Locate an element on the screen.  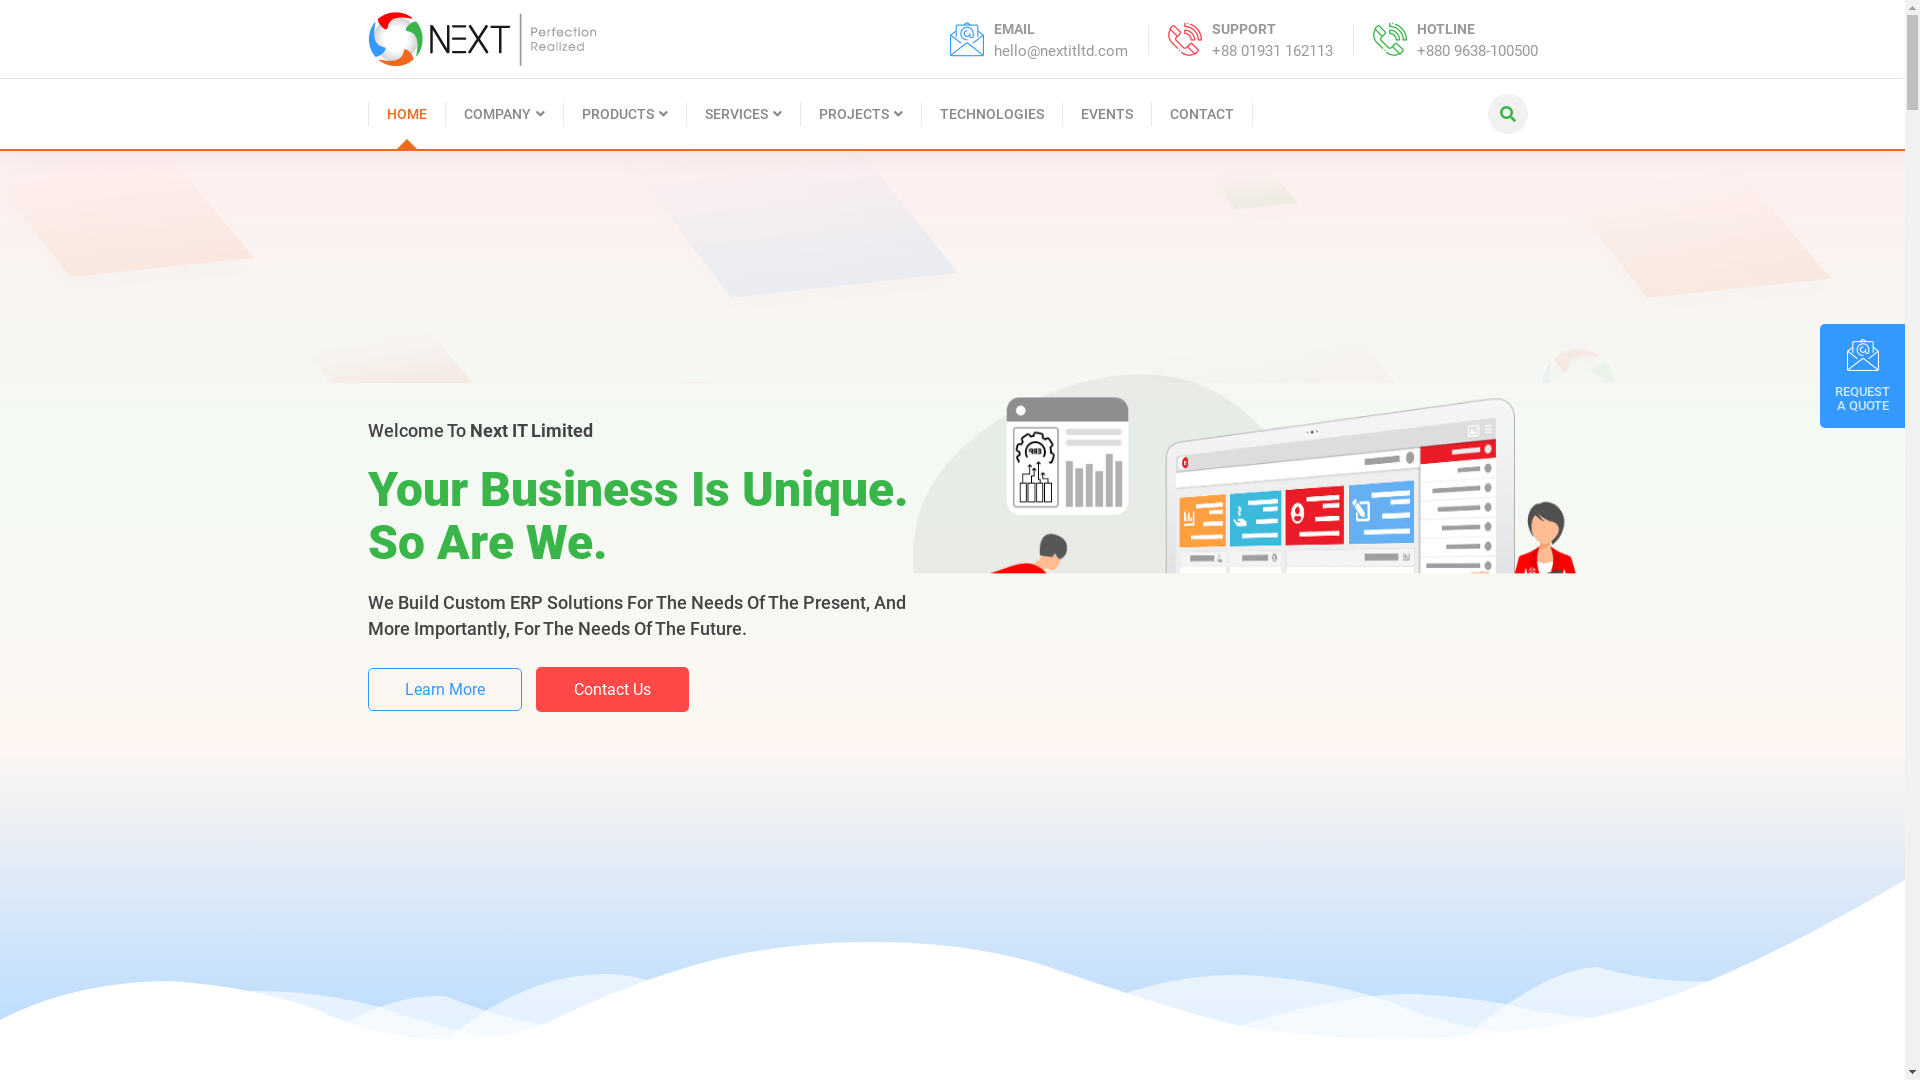
PRODUCTS is located at coordinates (626, 114).